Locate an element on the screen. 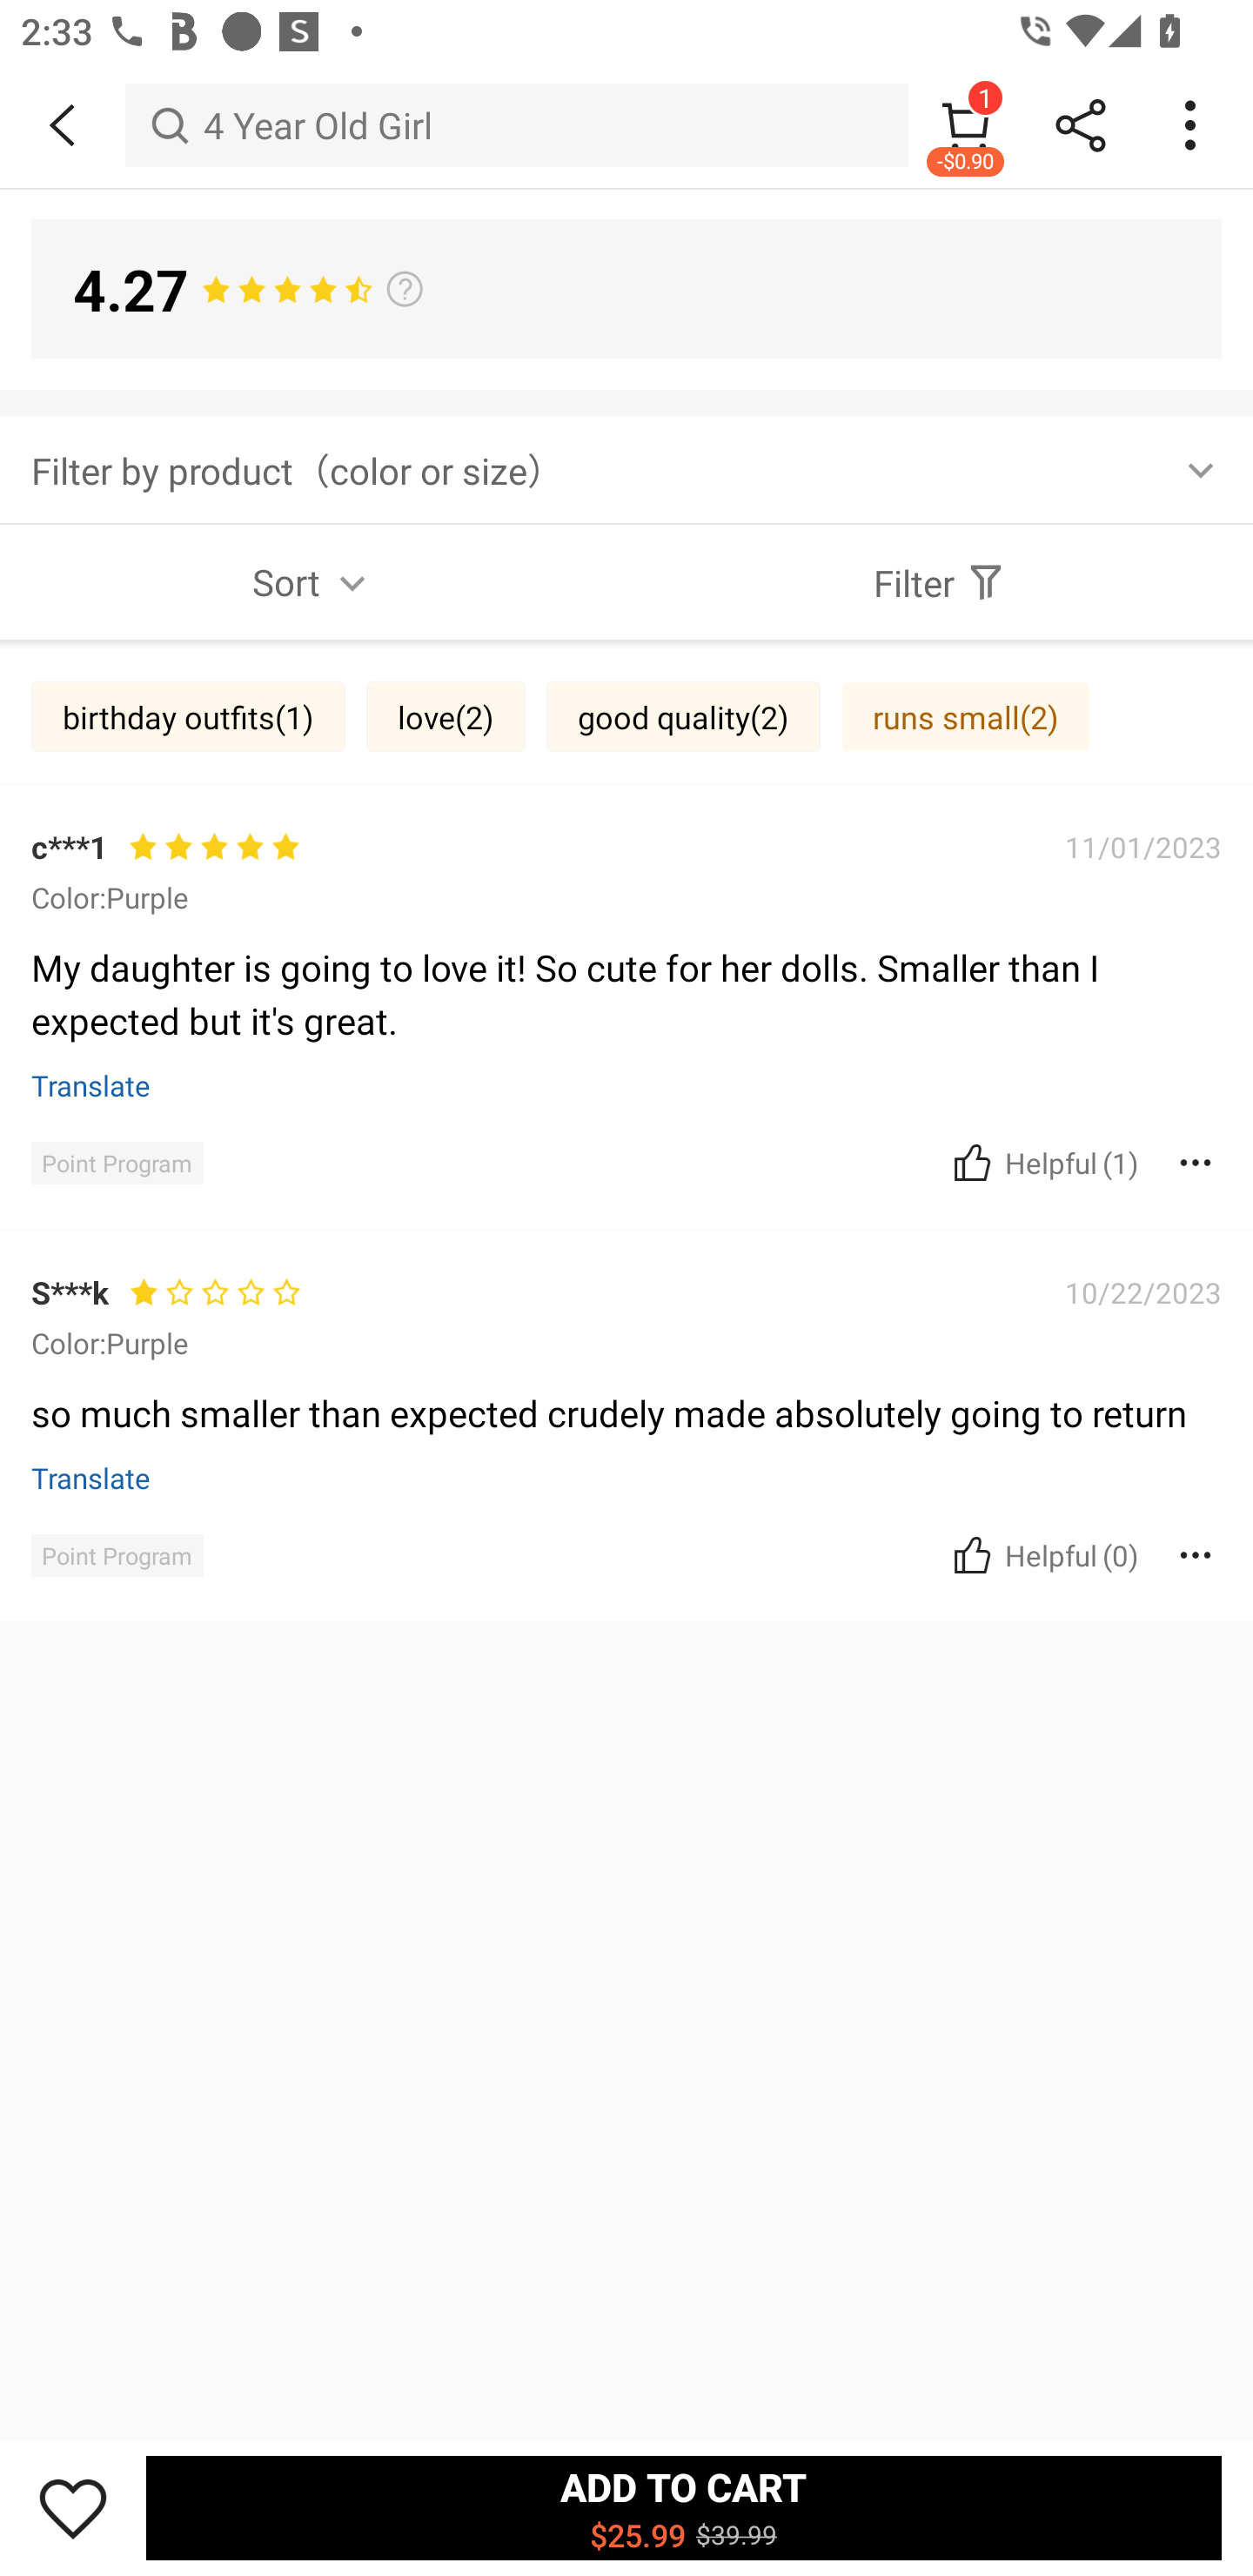 The width and height of the screenshot is (1253, 2576). Save is located at coordinates (73, 2507).